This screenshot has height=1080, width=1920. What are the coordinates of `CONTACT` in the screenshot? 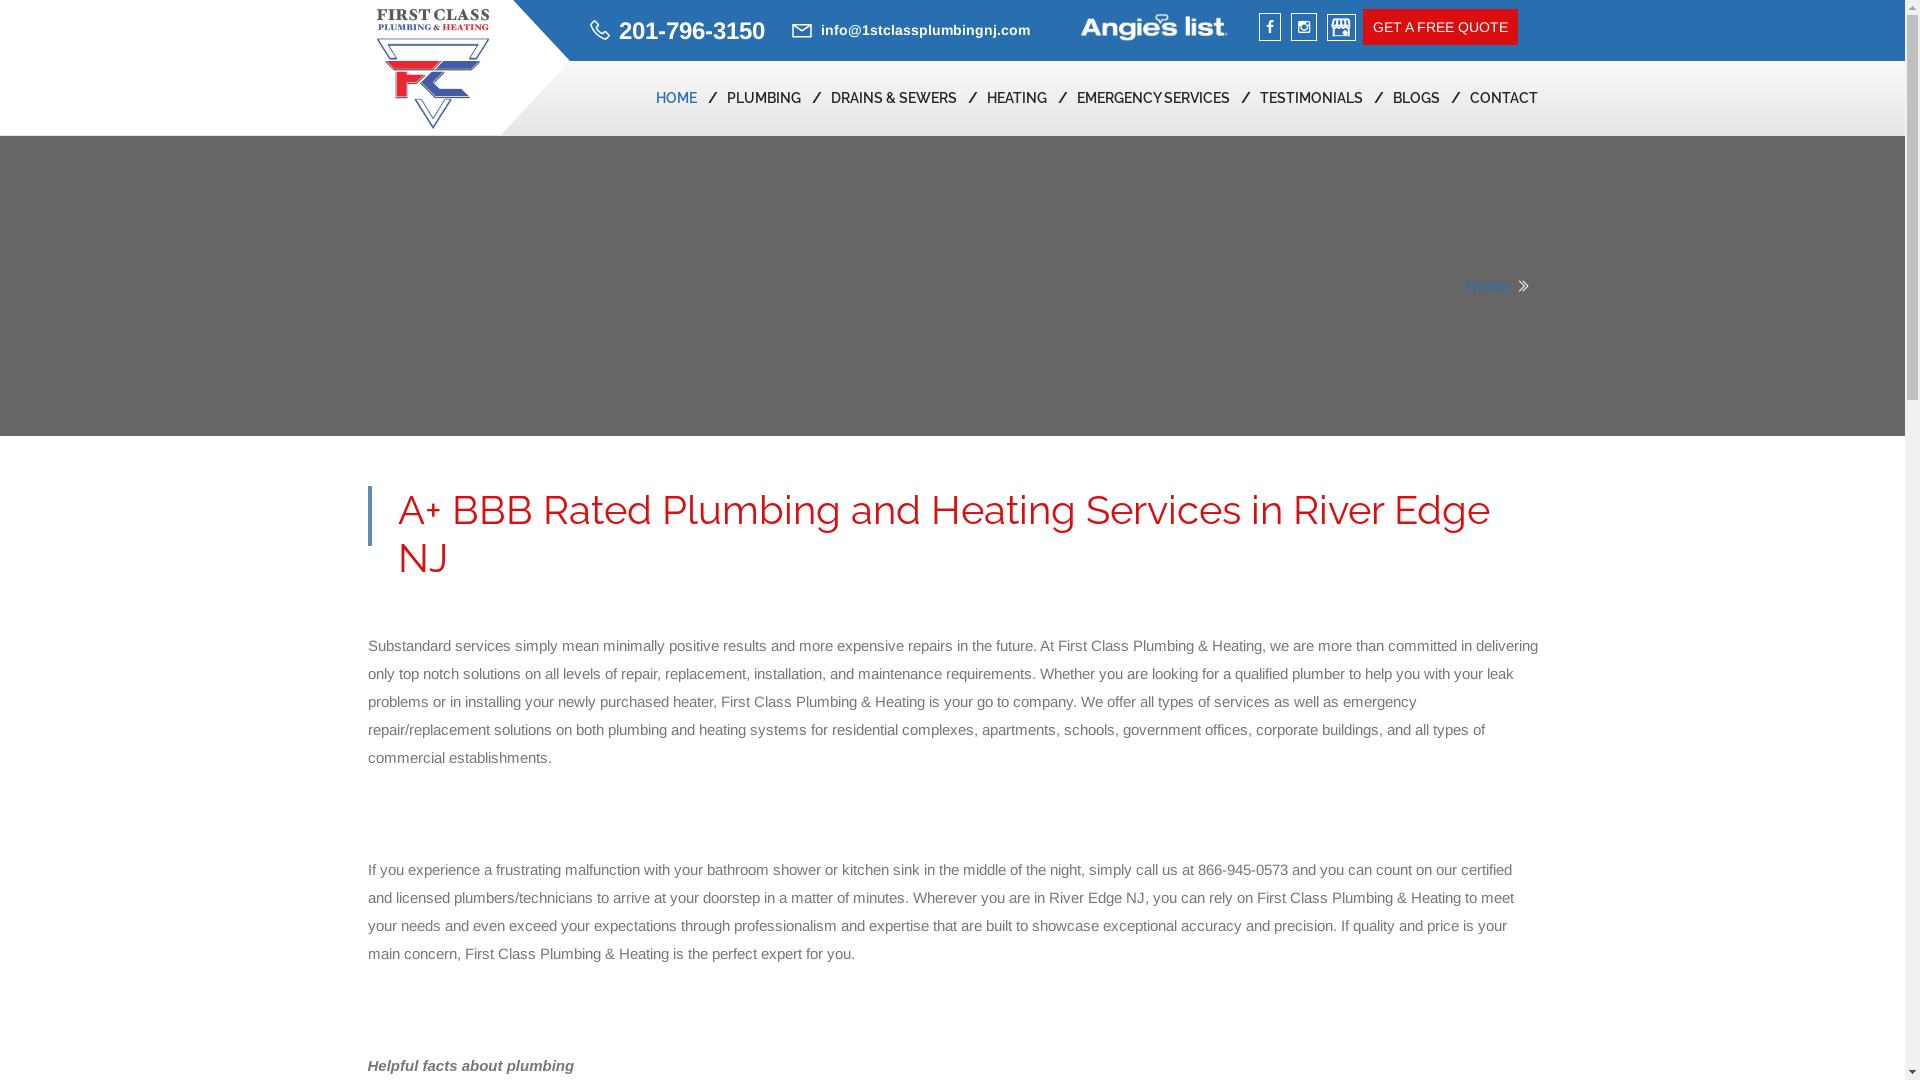 It's located at (1504, 98).